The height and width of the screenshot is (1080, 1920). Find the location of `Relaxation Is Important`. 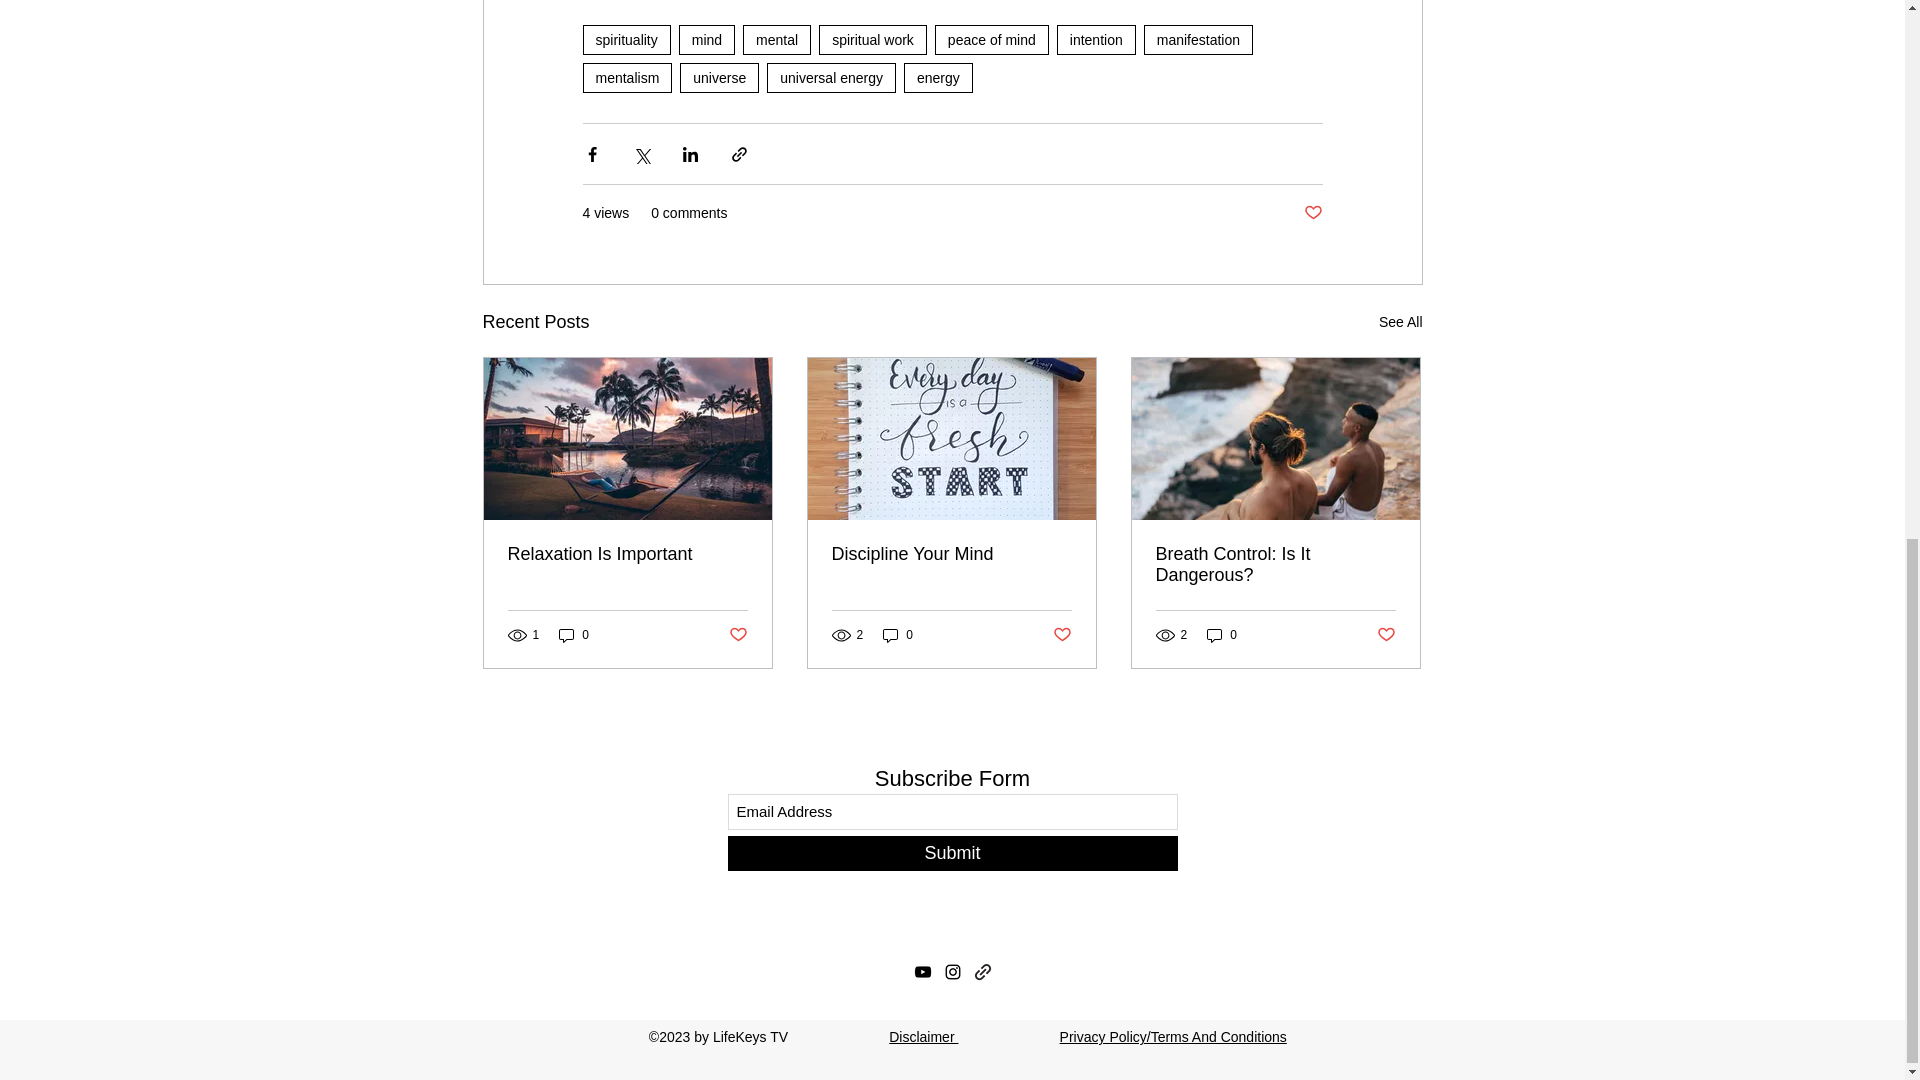

Relaxation Is Important is located at coordinates (628, 554).